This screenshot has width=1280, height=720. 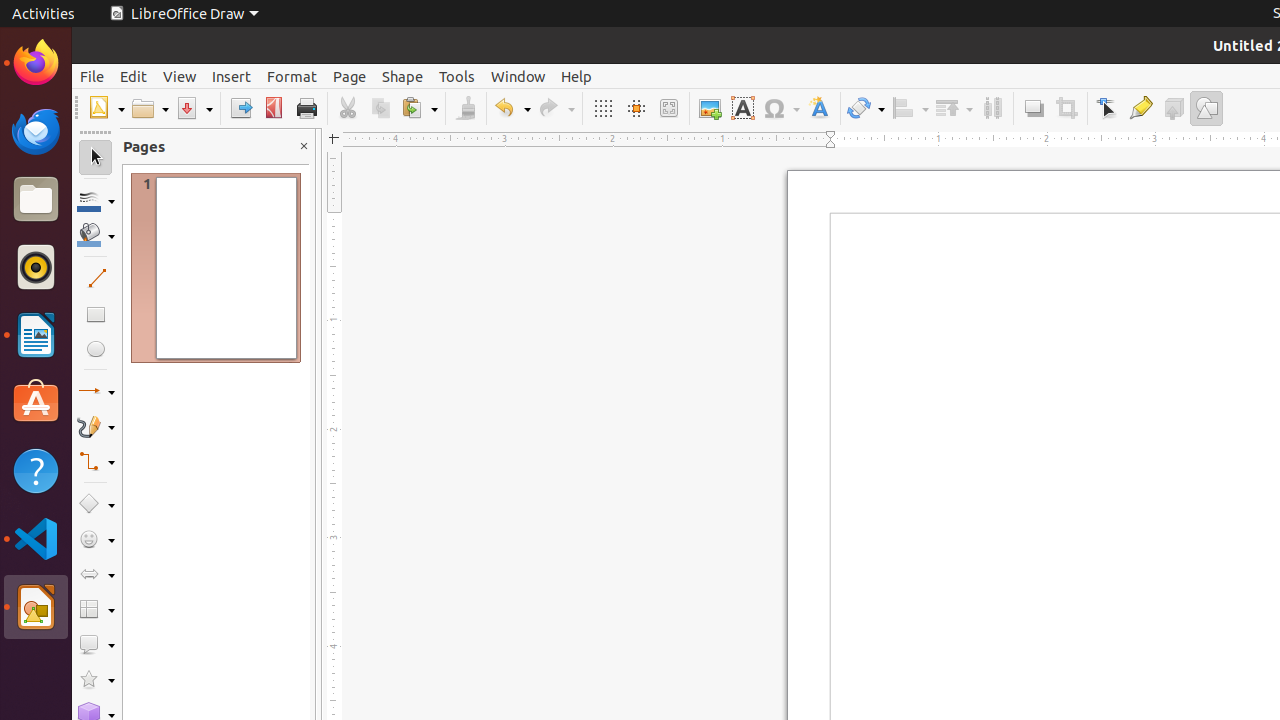 I want to click on Page, so click(x=350, y=76).